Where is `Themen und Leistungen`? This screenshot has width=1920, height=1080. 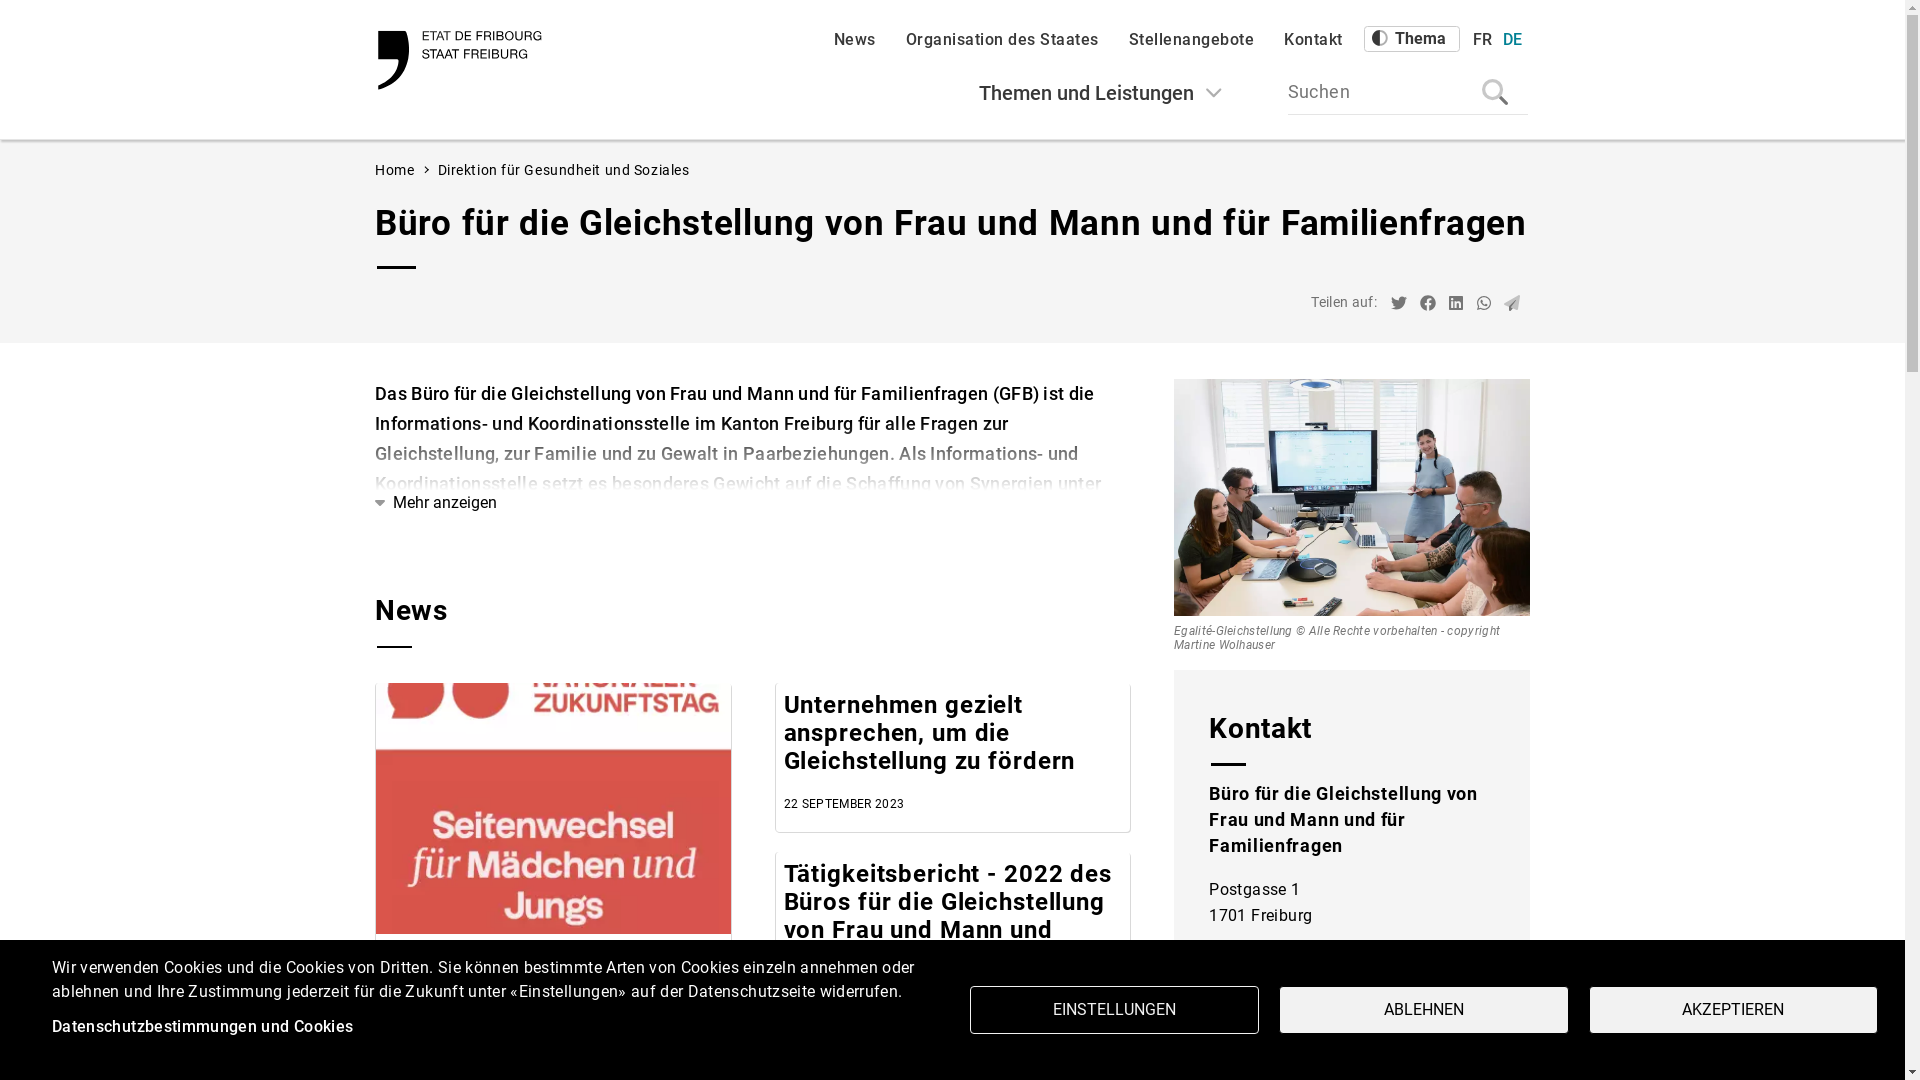
Themen und Leistungen is located at coordinates (1101, 92).